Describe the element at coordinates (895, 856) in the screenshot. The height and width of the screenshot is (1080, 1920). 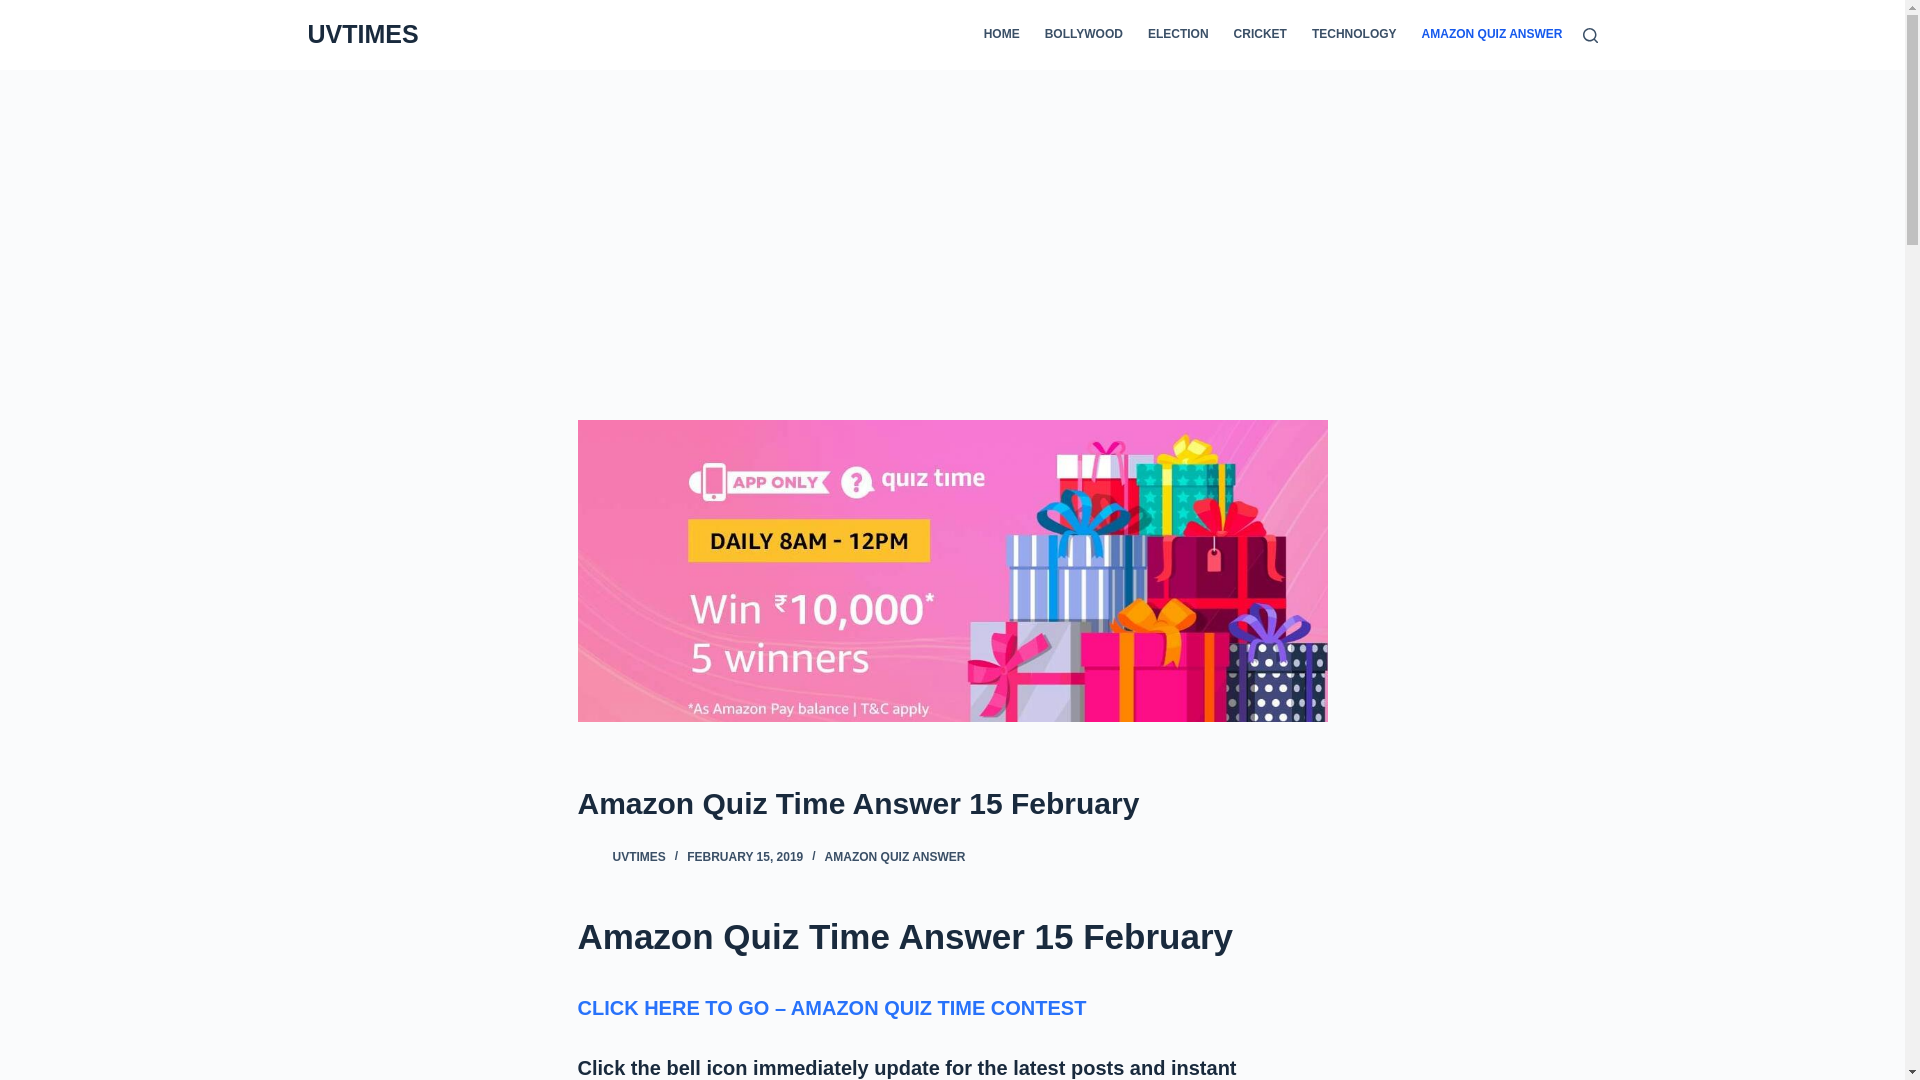
I see `AMAZON QUIZ ANSWER` at that location.